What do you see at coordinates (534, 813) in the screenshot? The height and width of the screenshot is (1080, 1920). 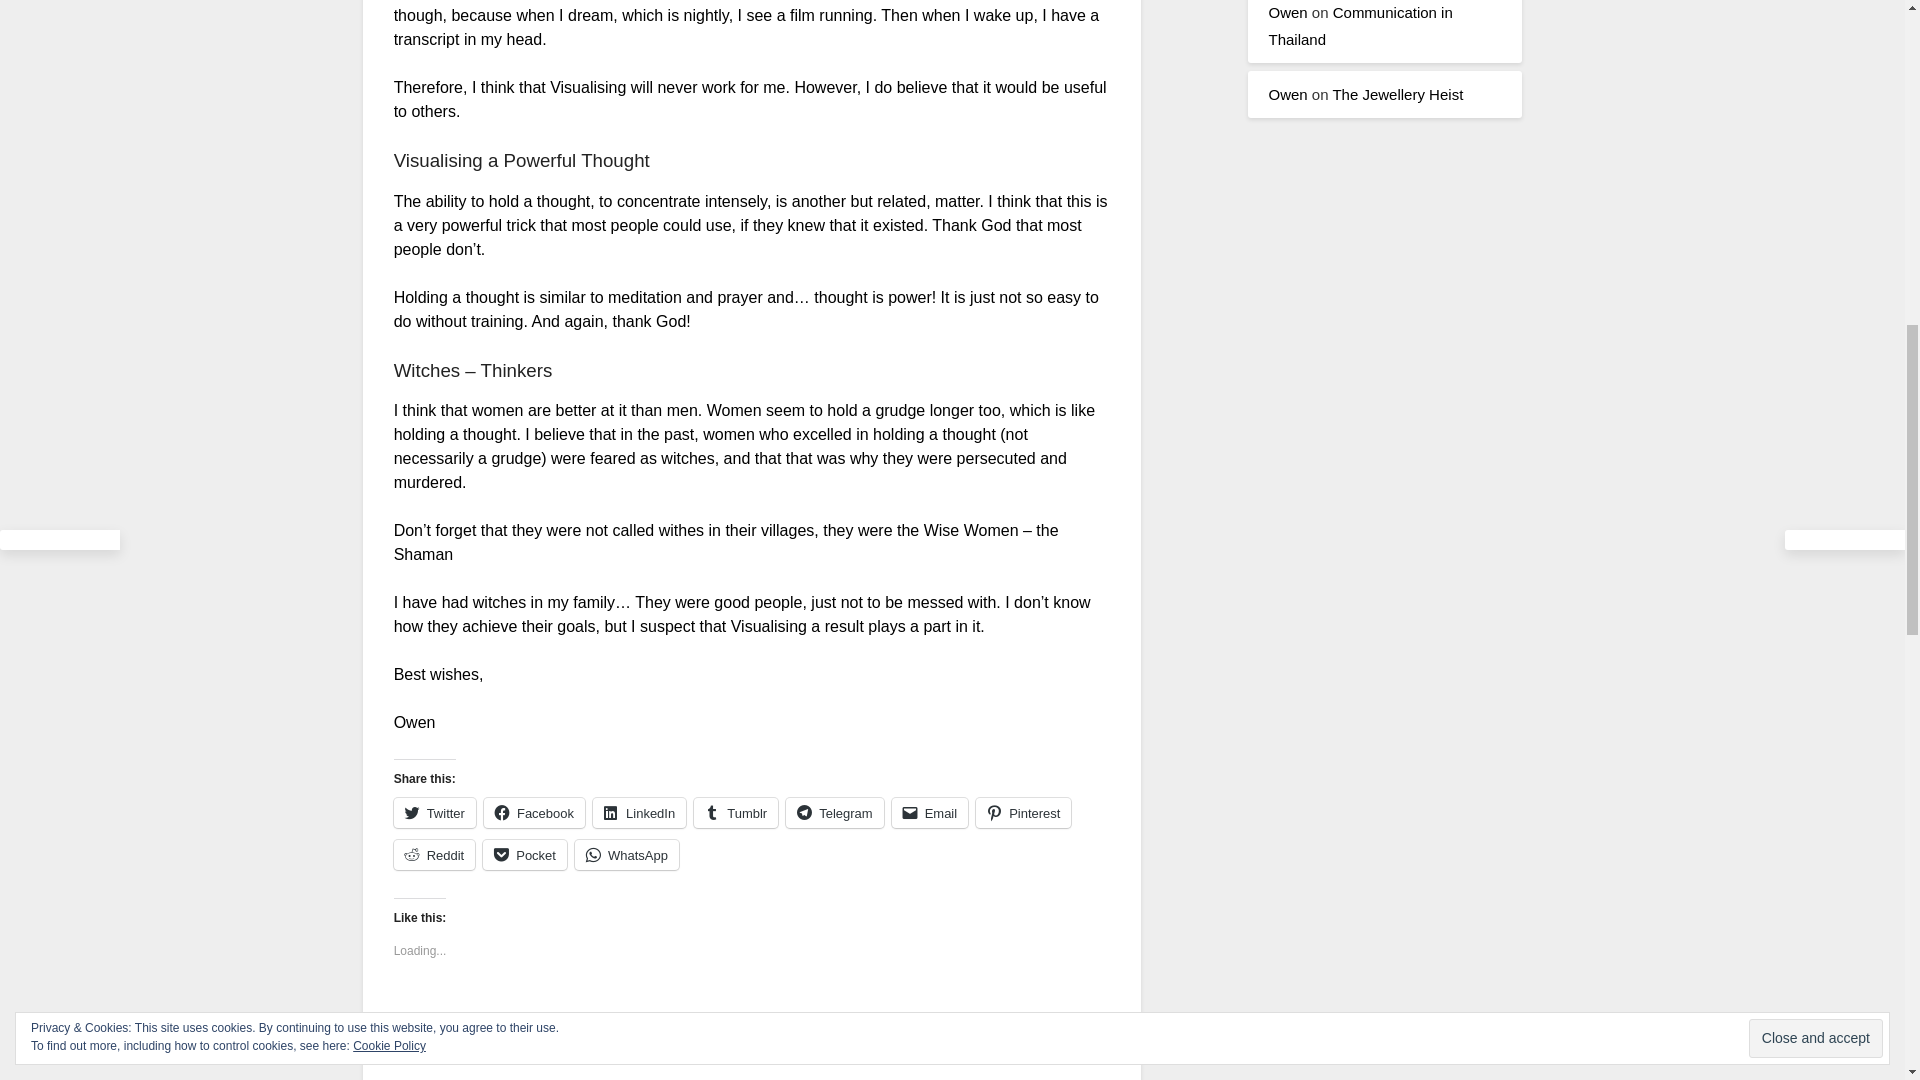 I see `Facebook` at bounding box center [534, 813].